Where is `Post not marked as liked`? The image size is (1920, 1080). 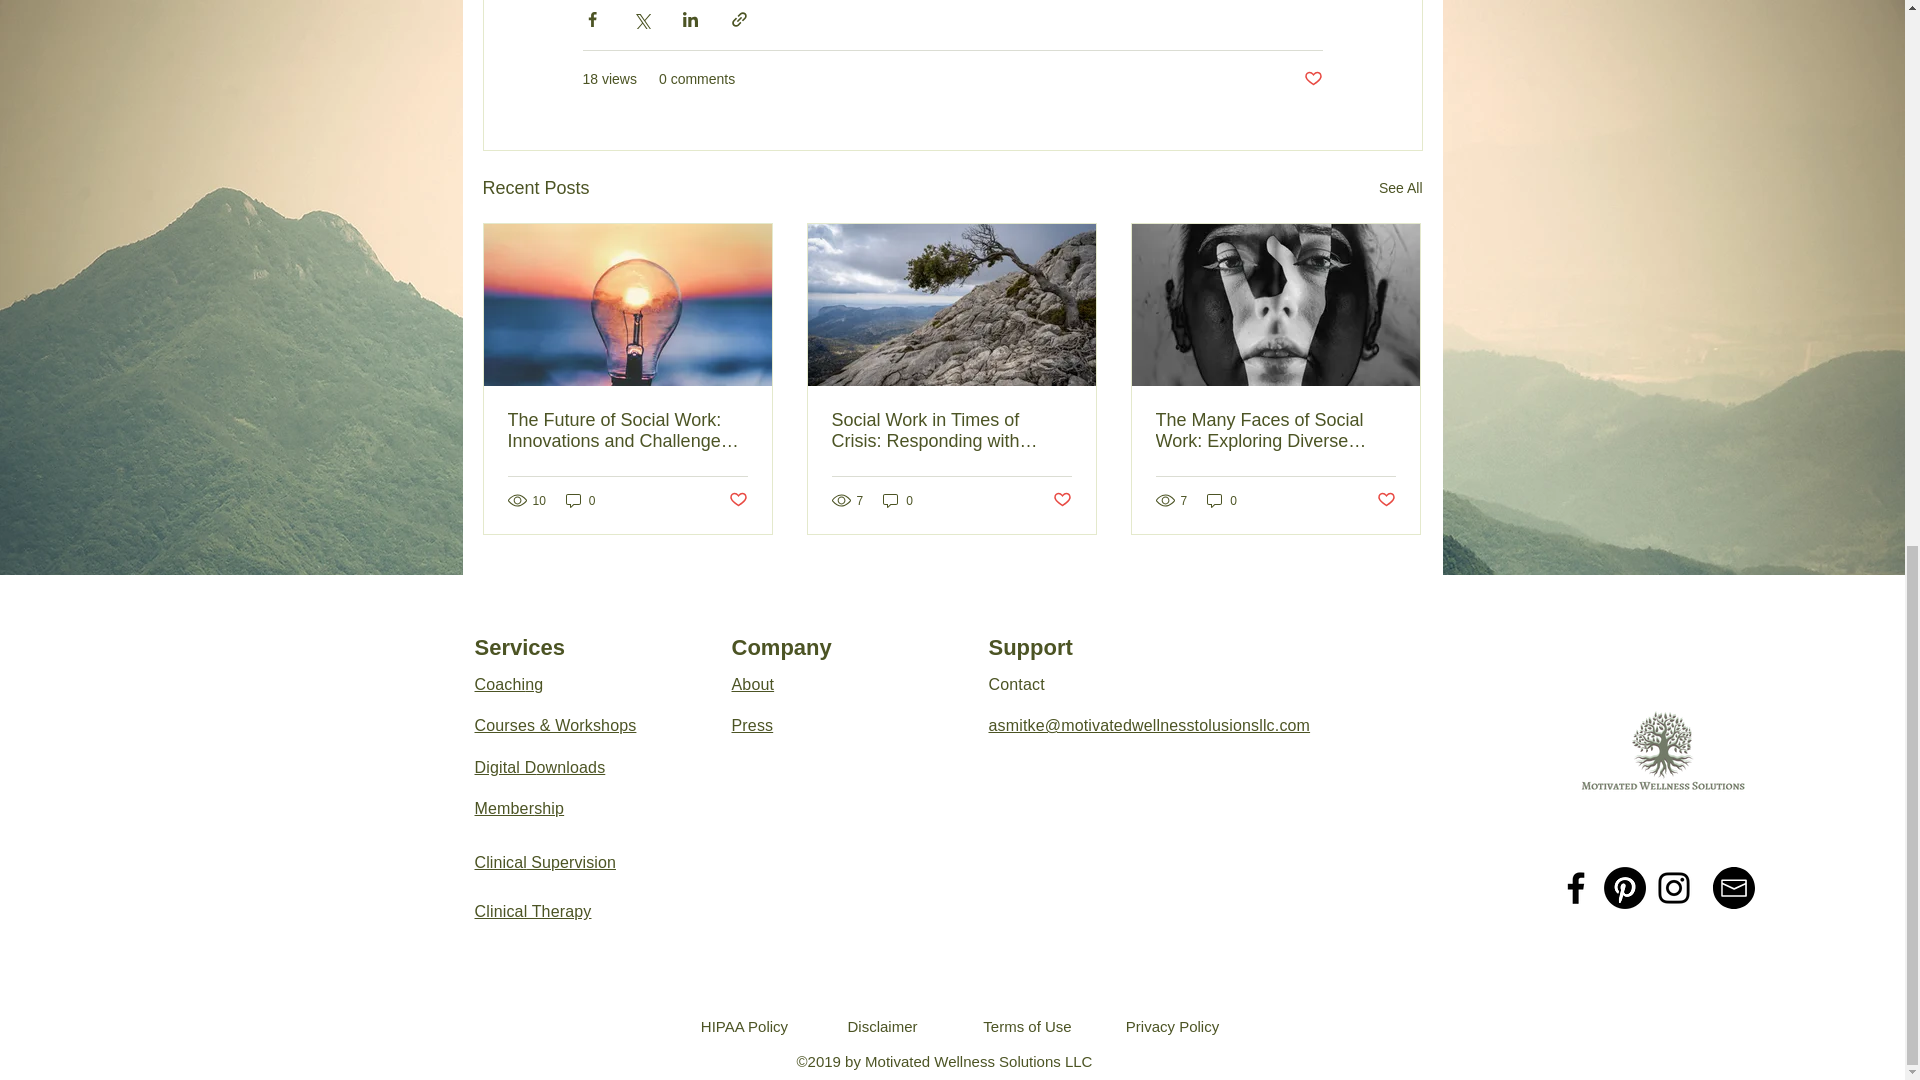
Post not marked as liked is located at coordinates (1312, 79).